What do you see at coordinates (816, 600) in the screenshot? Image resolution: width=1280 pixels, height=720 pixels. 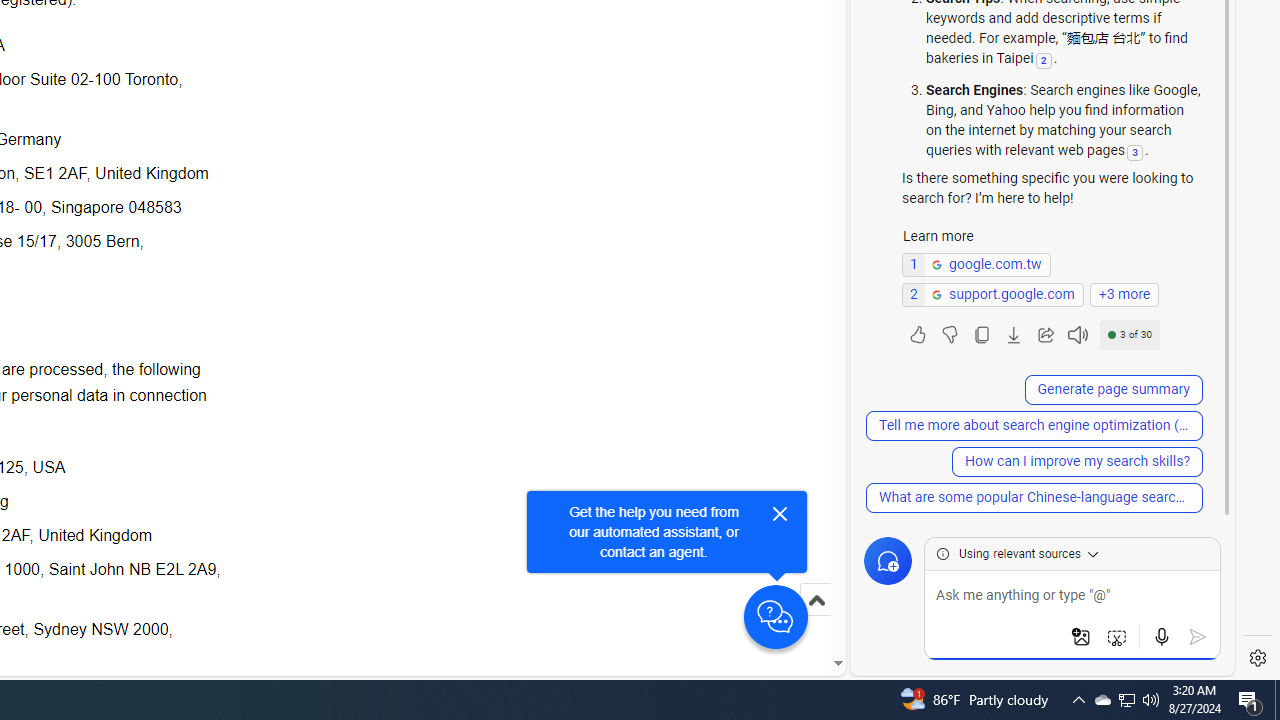 I see `Scroll to top` at bounding box center [816, 600].